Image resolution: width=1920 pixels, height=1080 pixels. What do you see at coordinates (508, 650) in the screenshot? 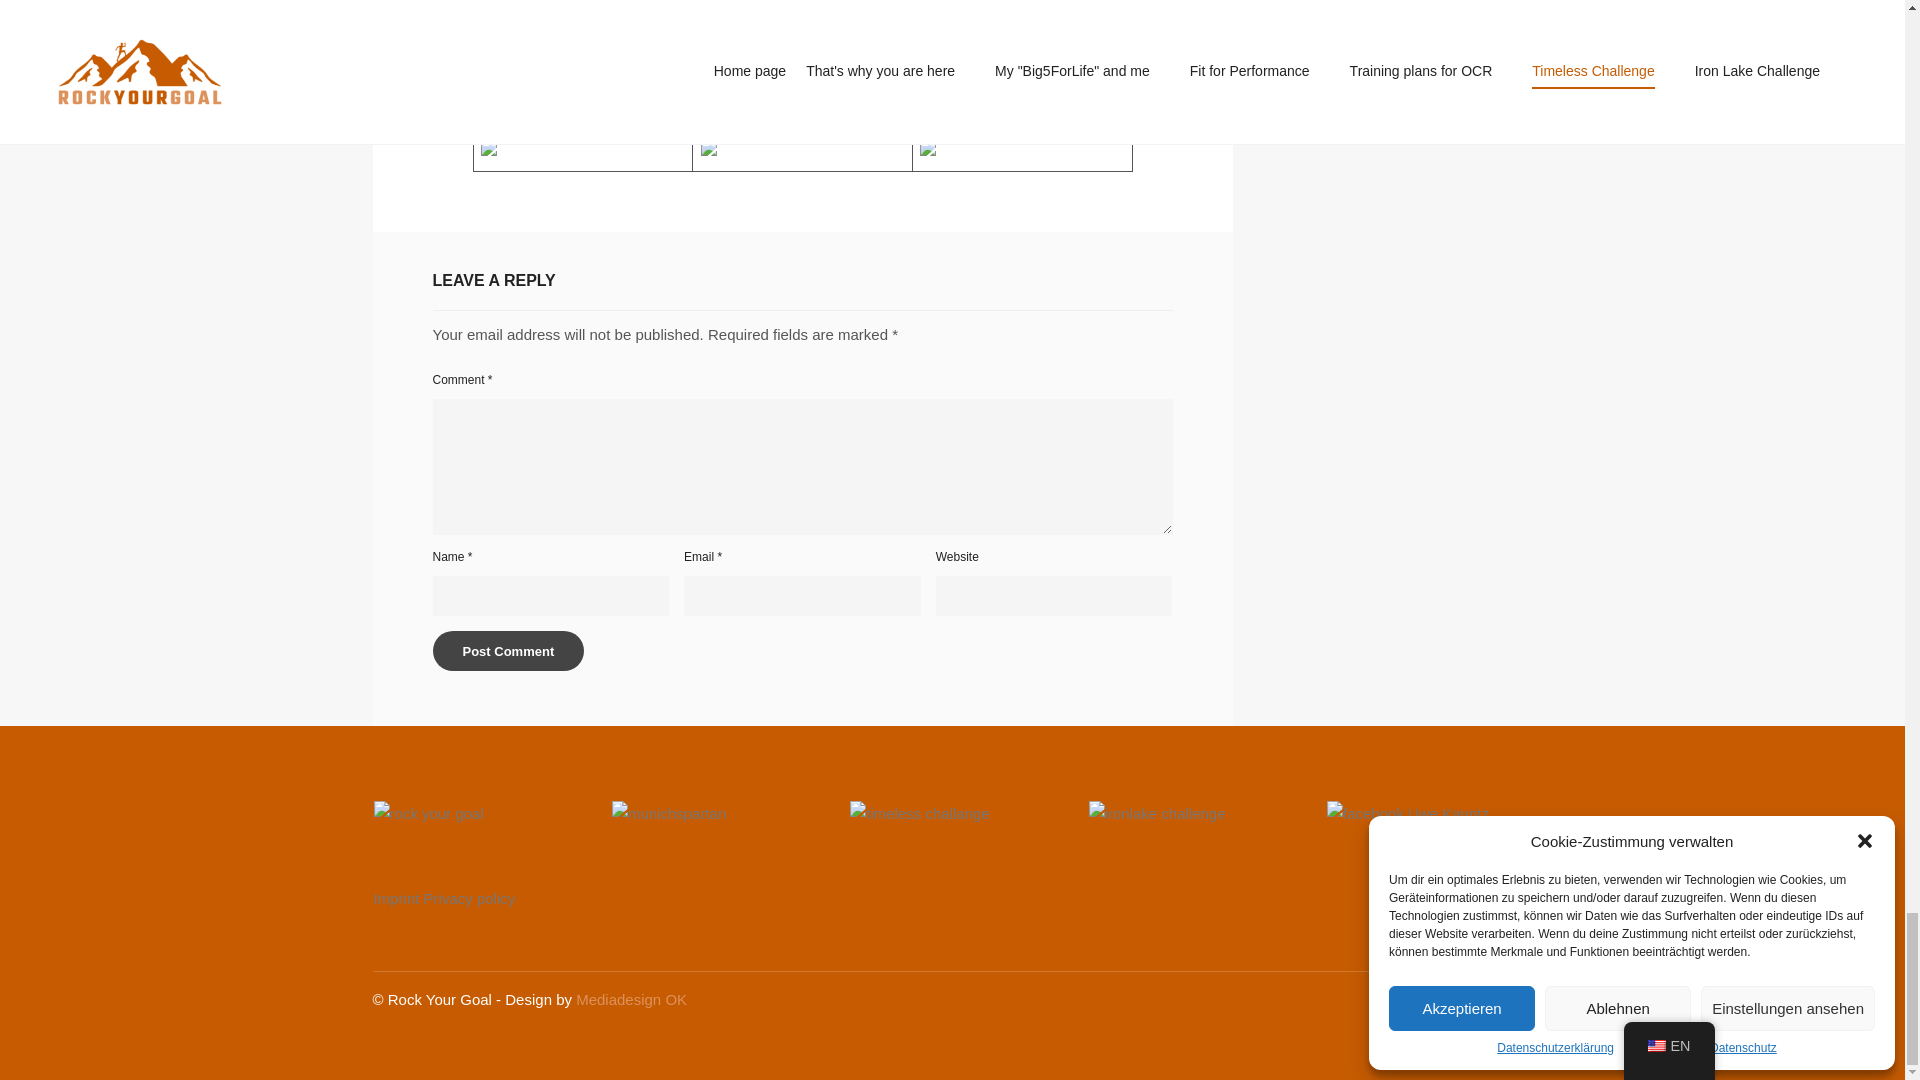
I see `Post Comment` at bounding box center [508, 650].